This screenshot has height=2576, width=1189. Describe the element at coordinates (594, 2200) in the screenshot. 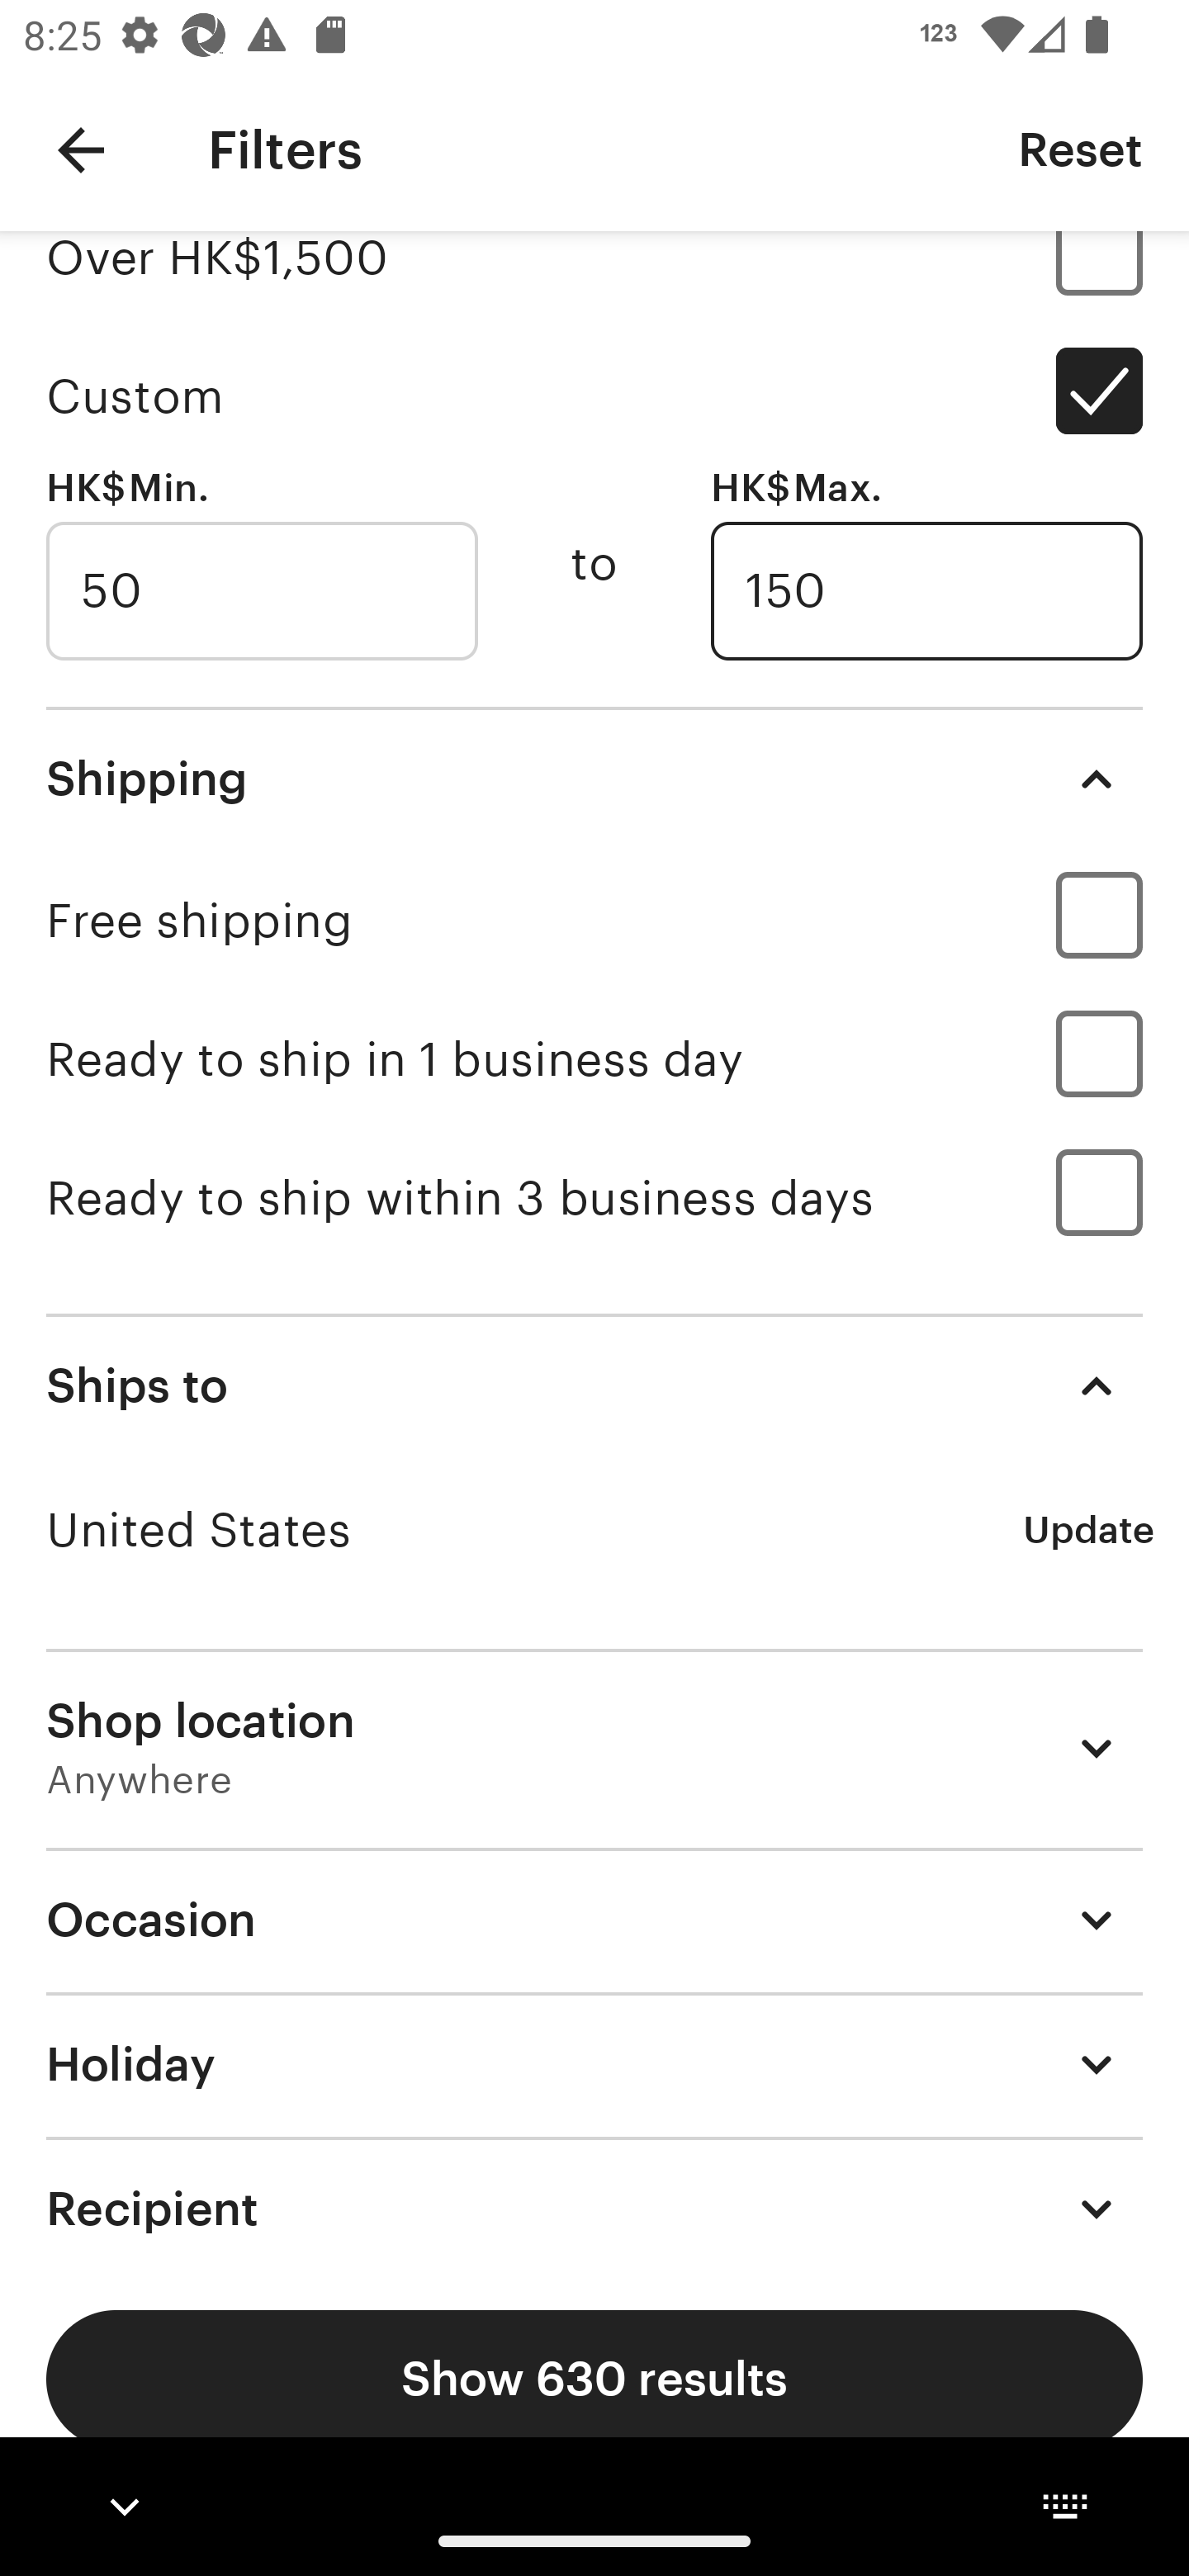

I see `Recipient` at that location.